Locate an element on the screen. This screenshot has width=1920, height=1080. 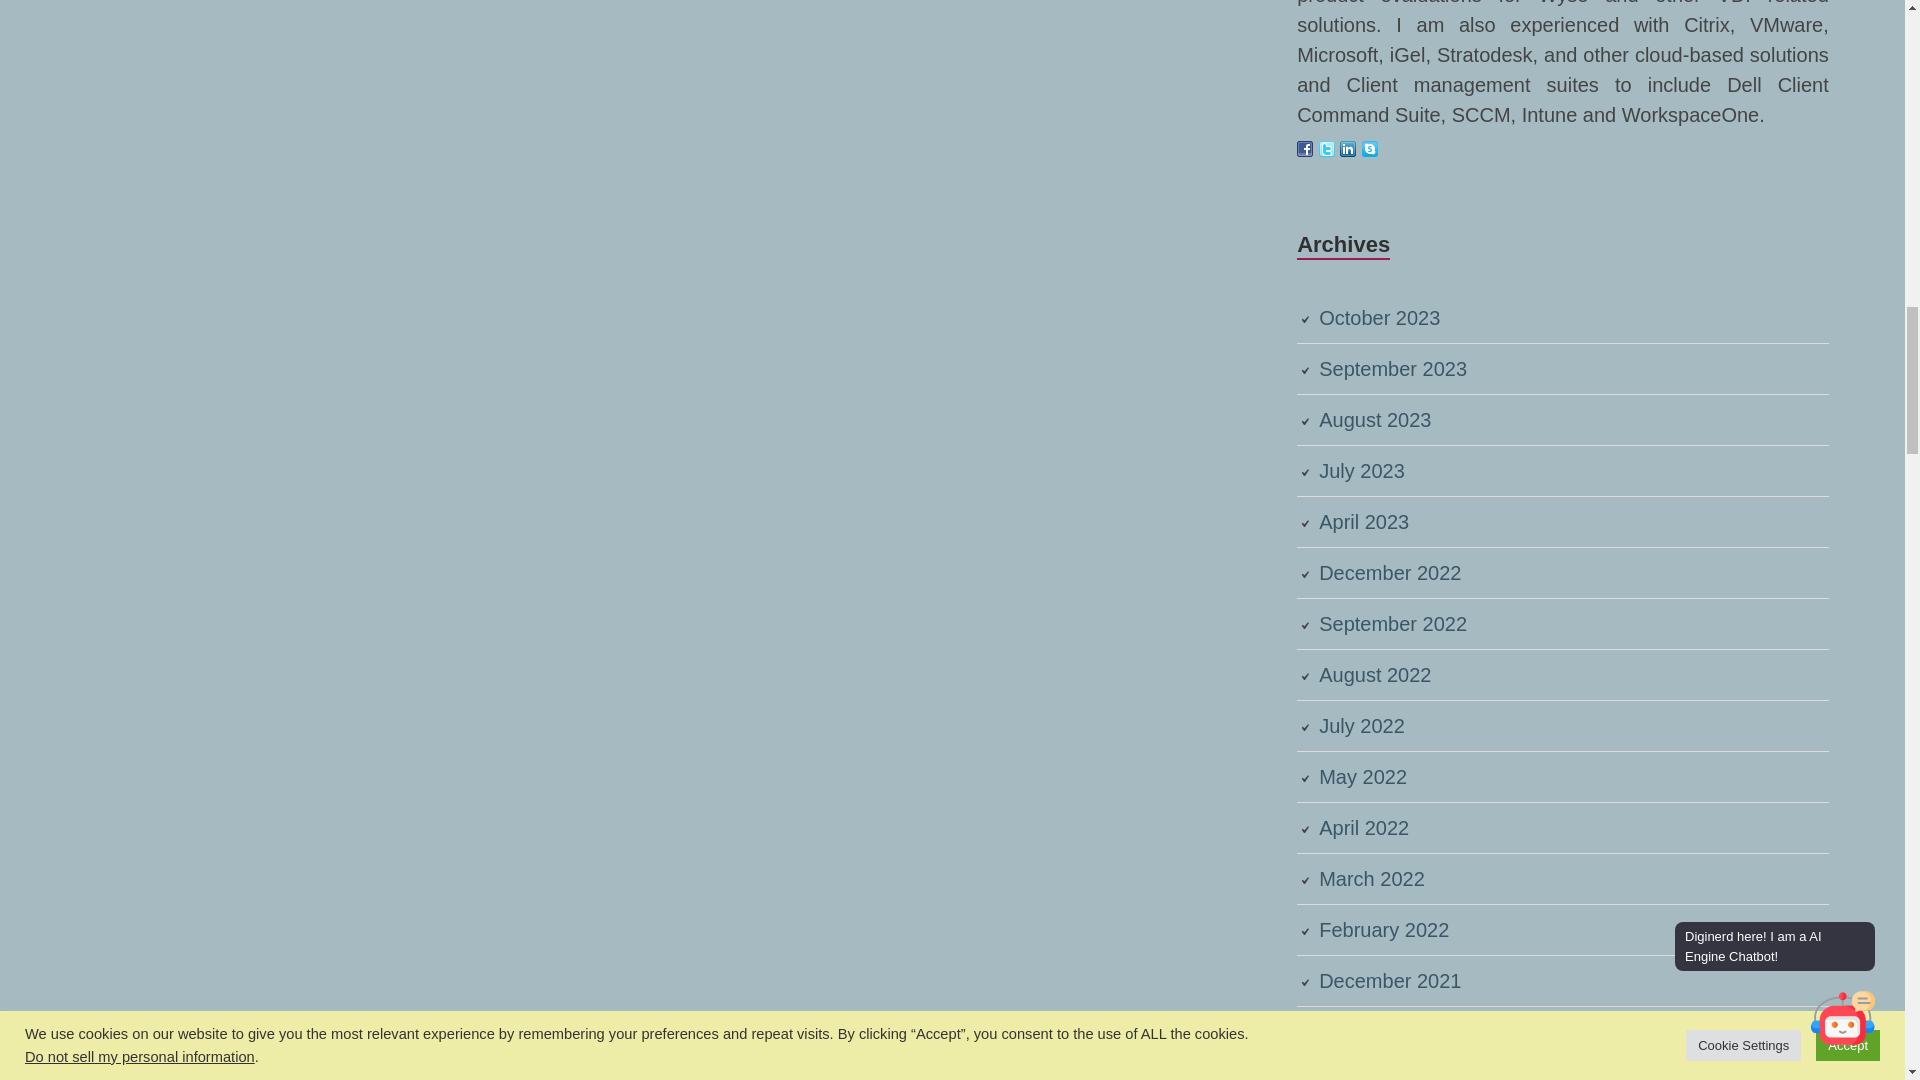
August 2023 is located at coordinates (1374, 420).